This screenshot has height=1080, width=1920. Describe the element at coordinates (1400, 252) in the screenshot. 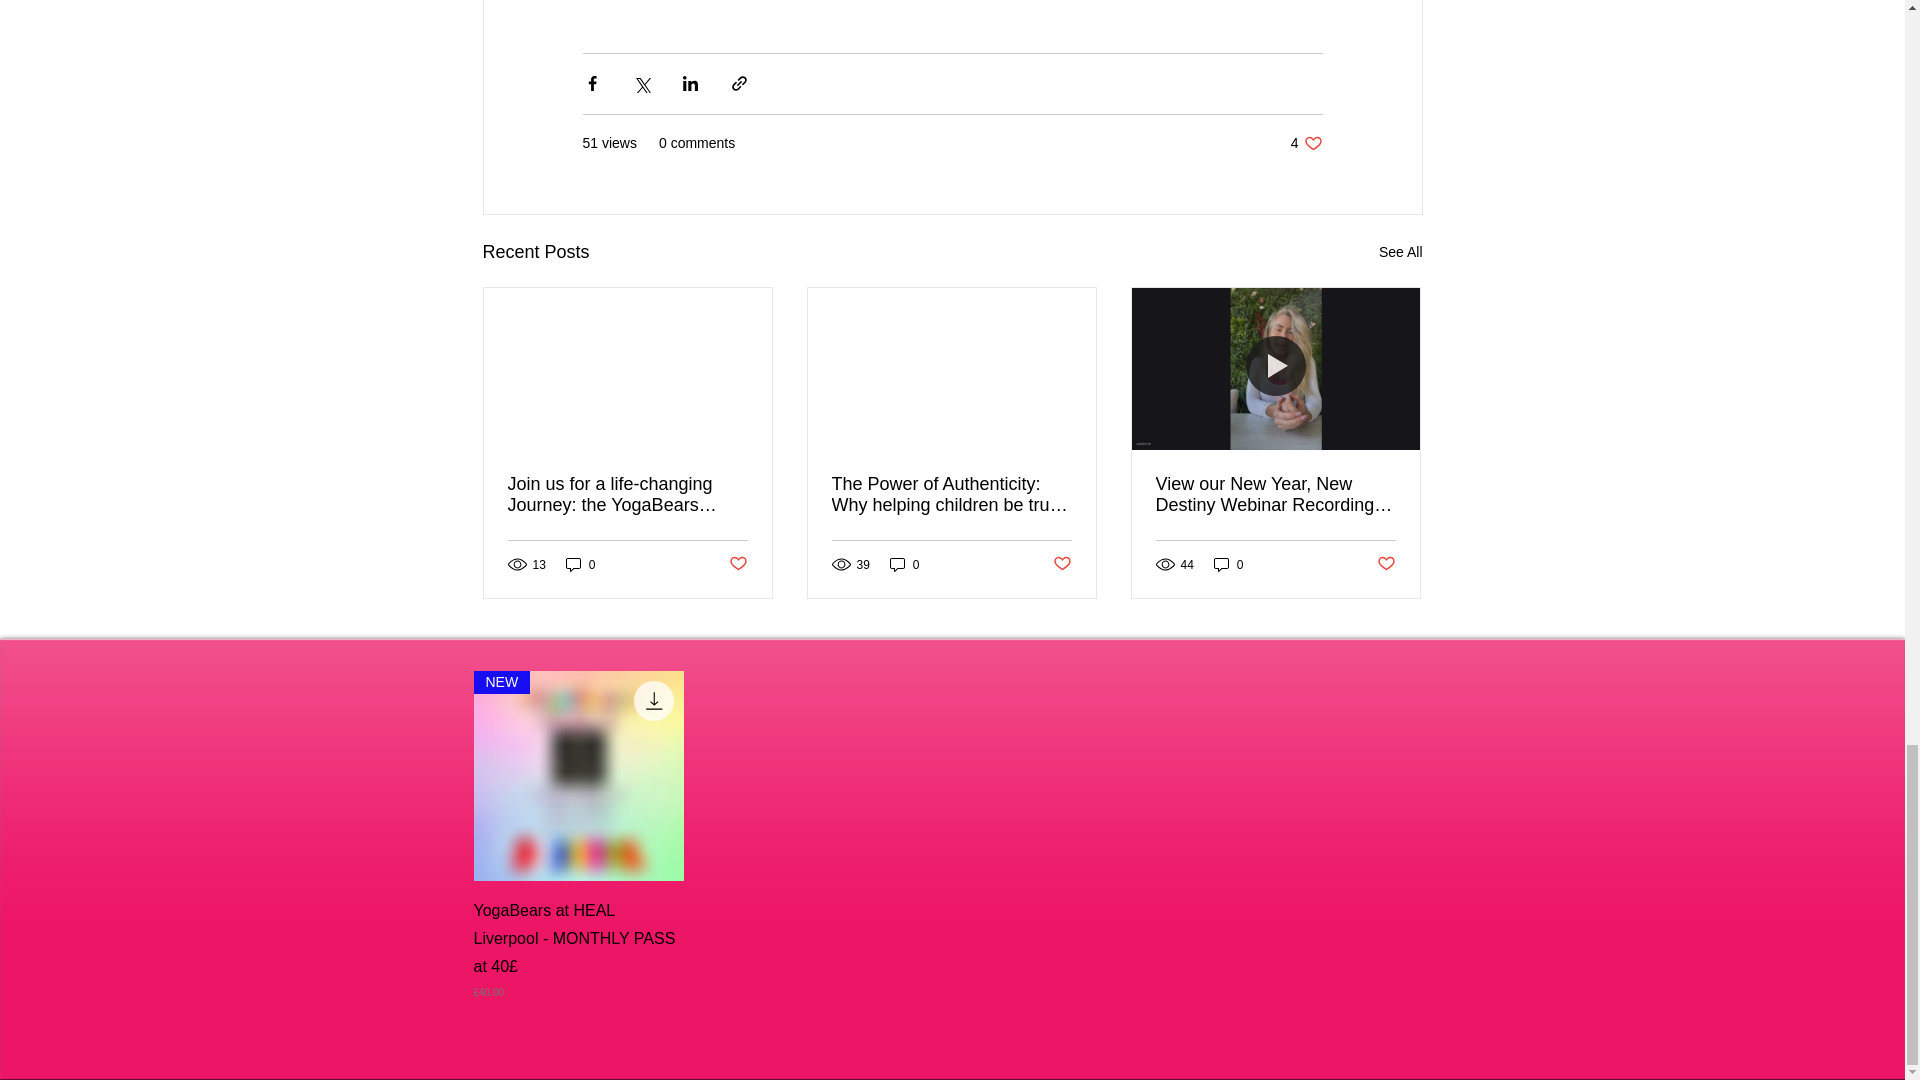

I see `Post not marked as liked` at that location.